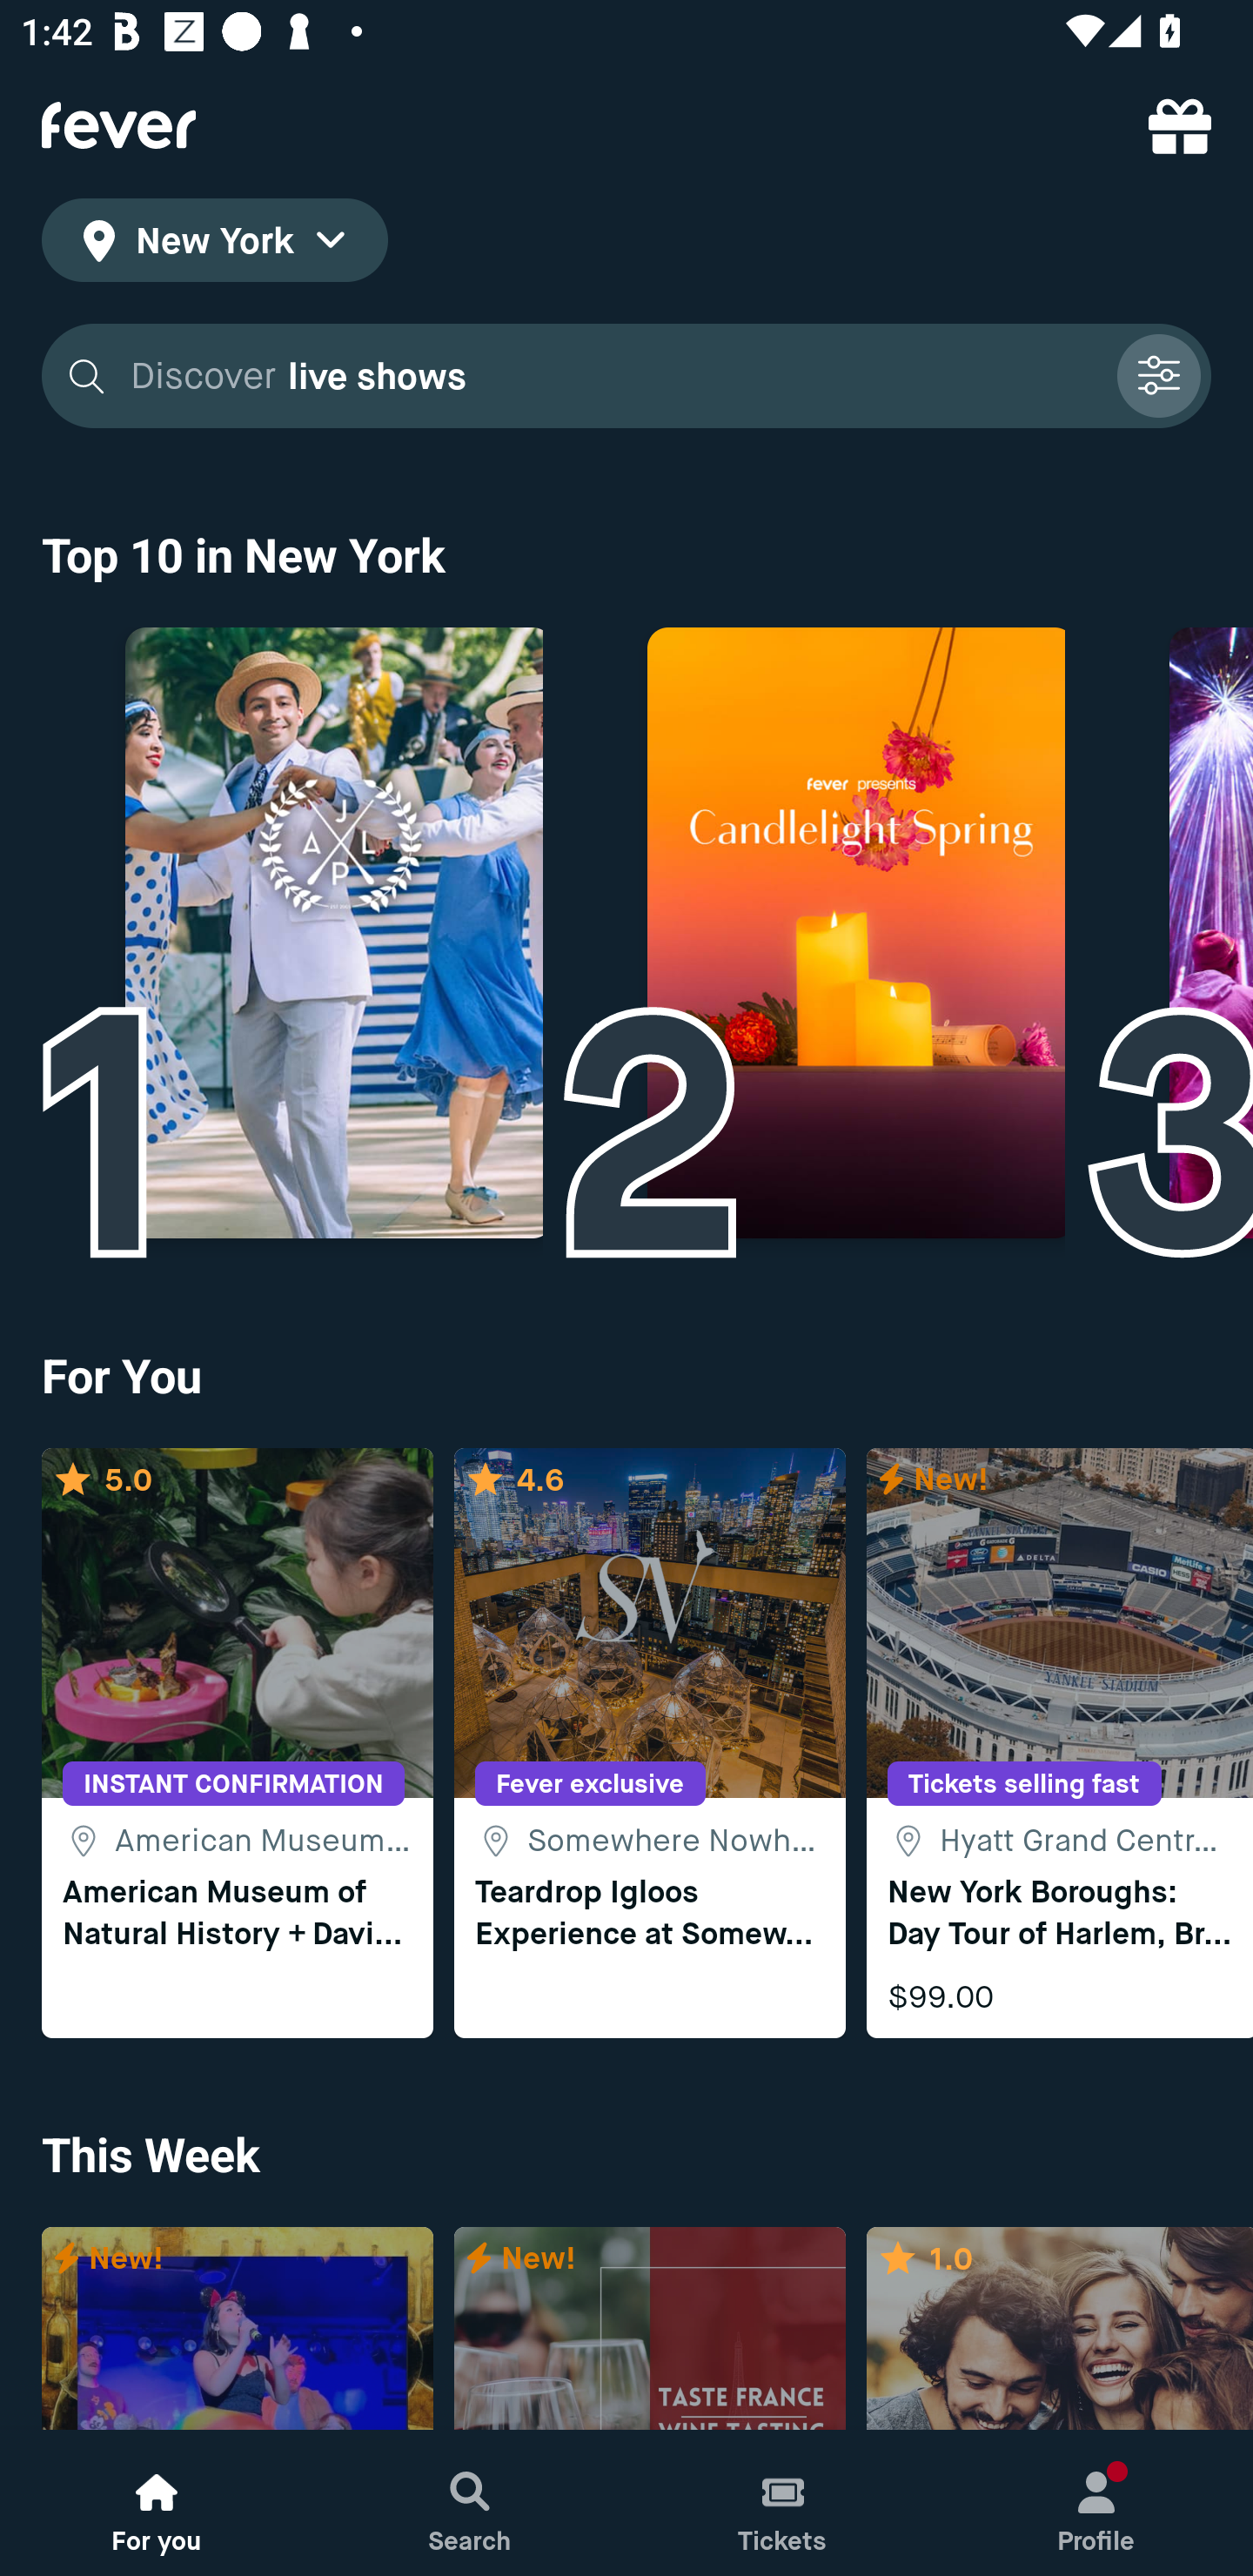 The width and height of the screenshot is (1253, 2576). What do you see at coordinates (1060, 2329) in the screenshot?
I see `cover image 50.0 1.0` at bounding box center [1060, 2329].